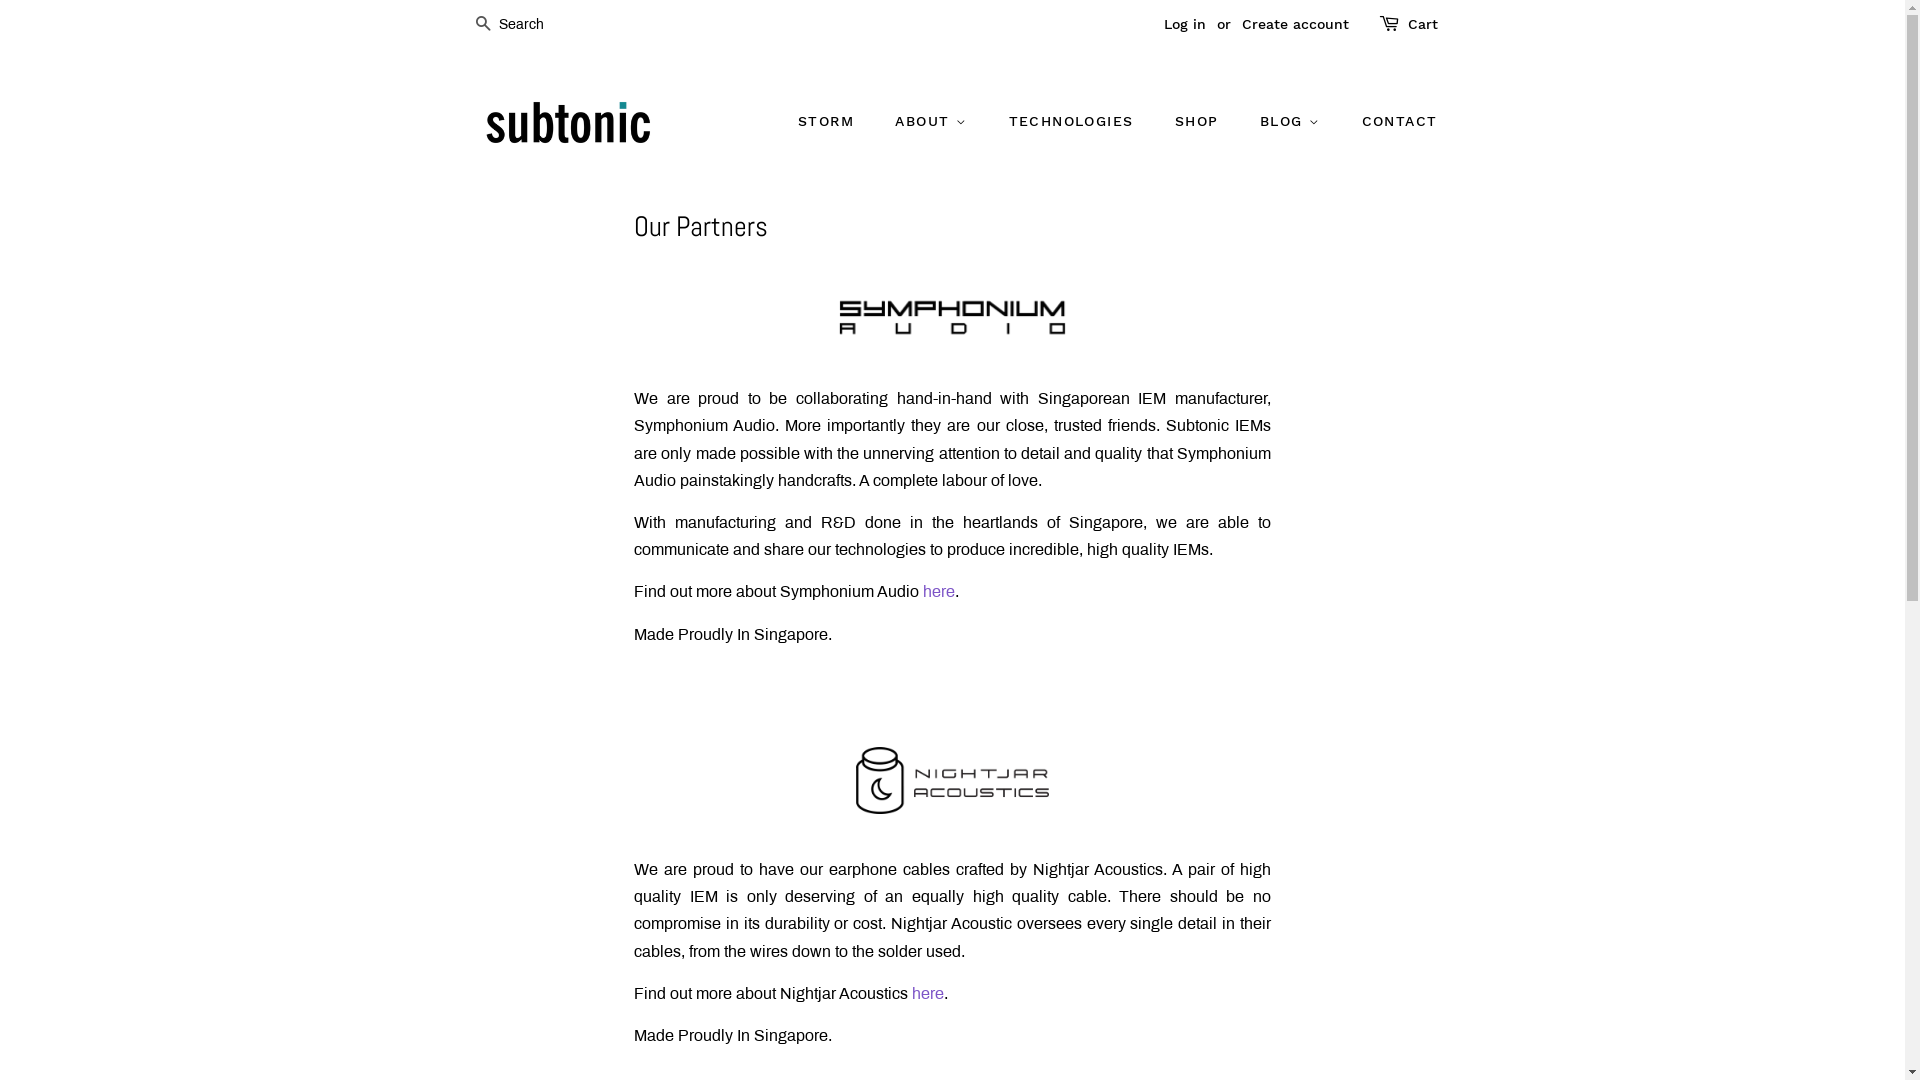  I want to click on Cart, so click(1423, 25).